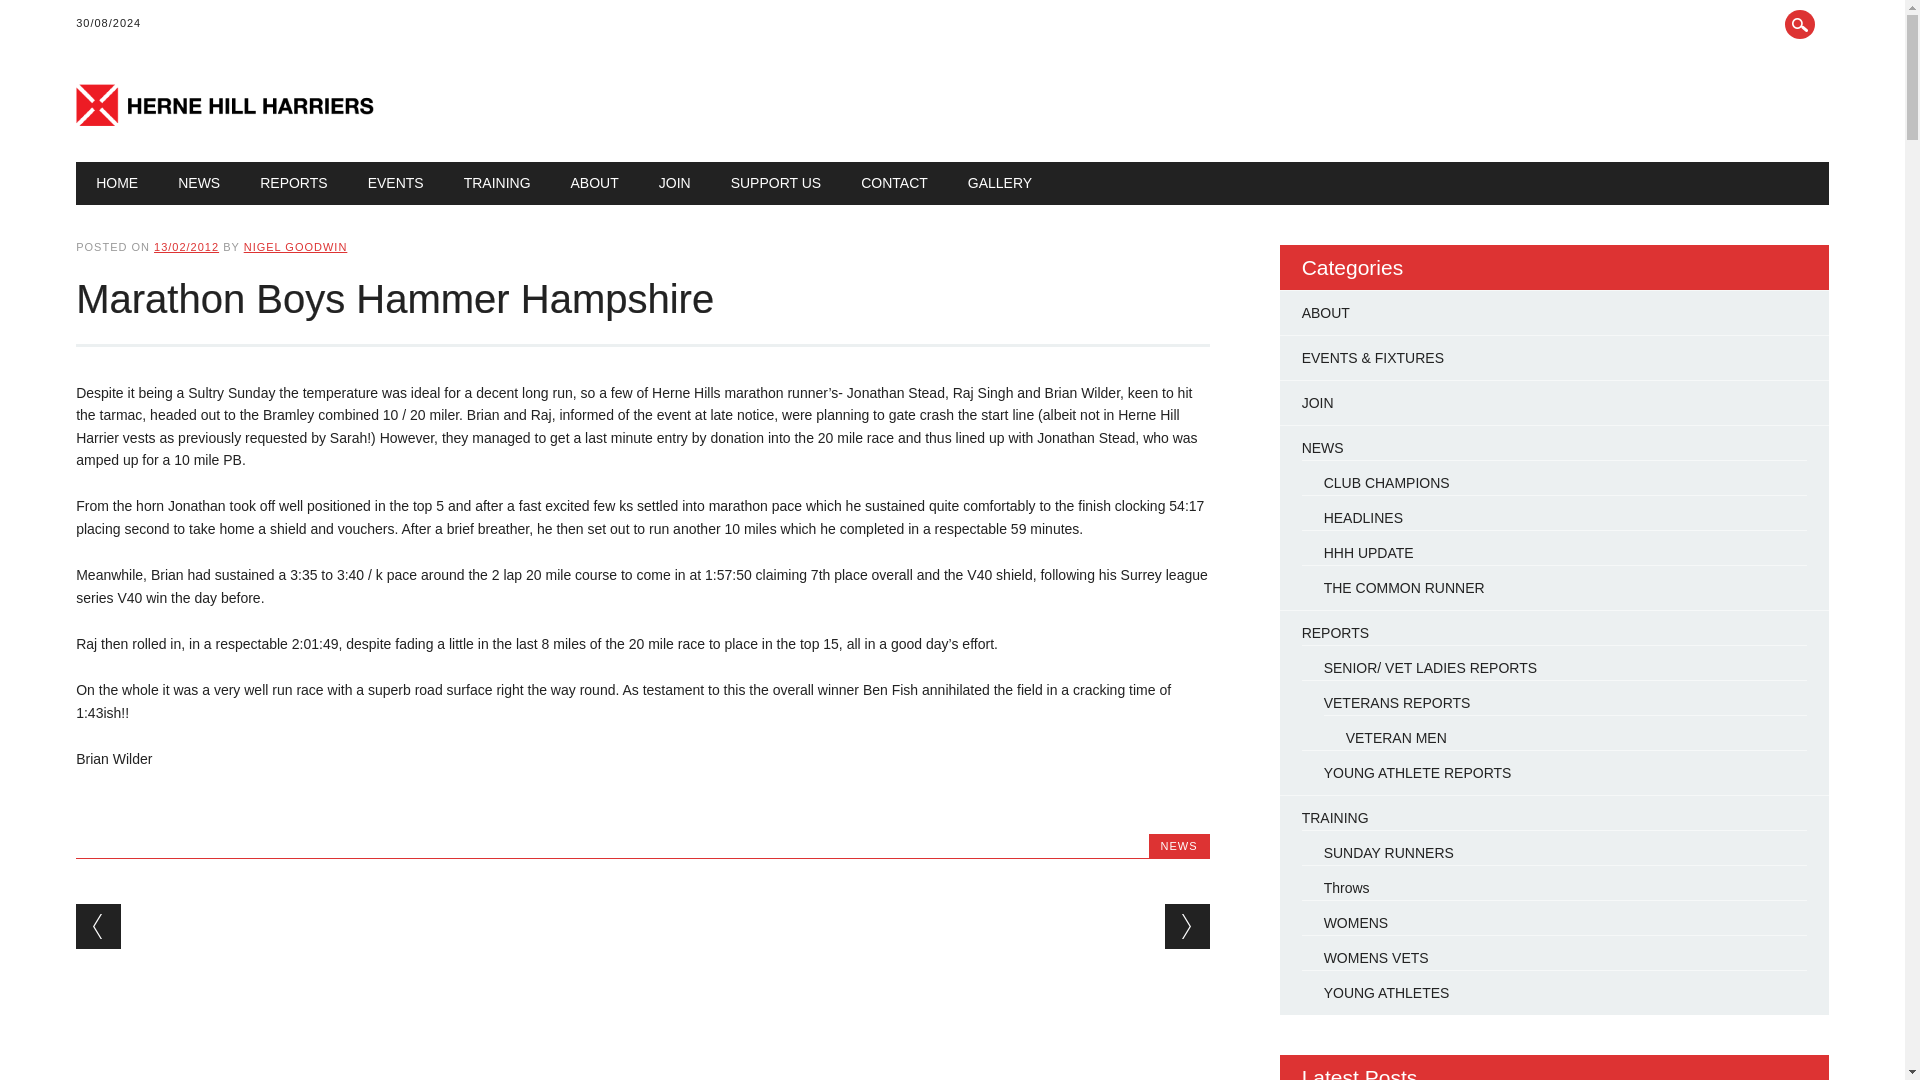  Describe the element at coordinates (198, 183) in the screenshot. I see `NEWS` at that location.